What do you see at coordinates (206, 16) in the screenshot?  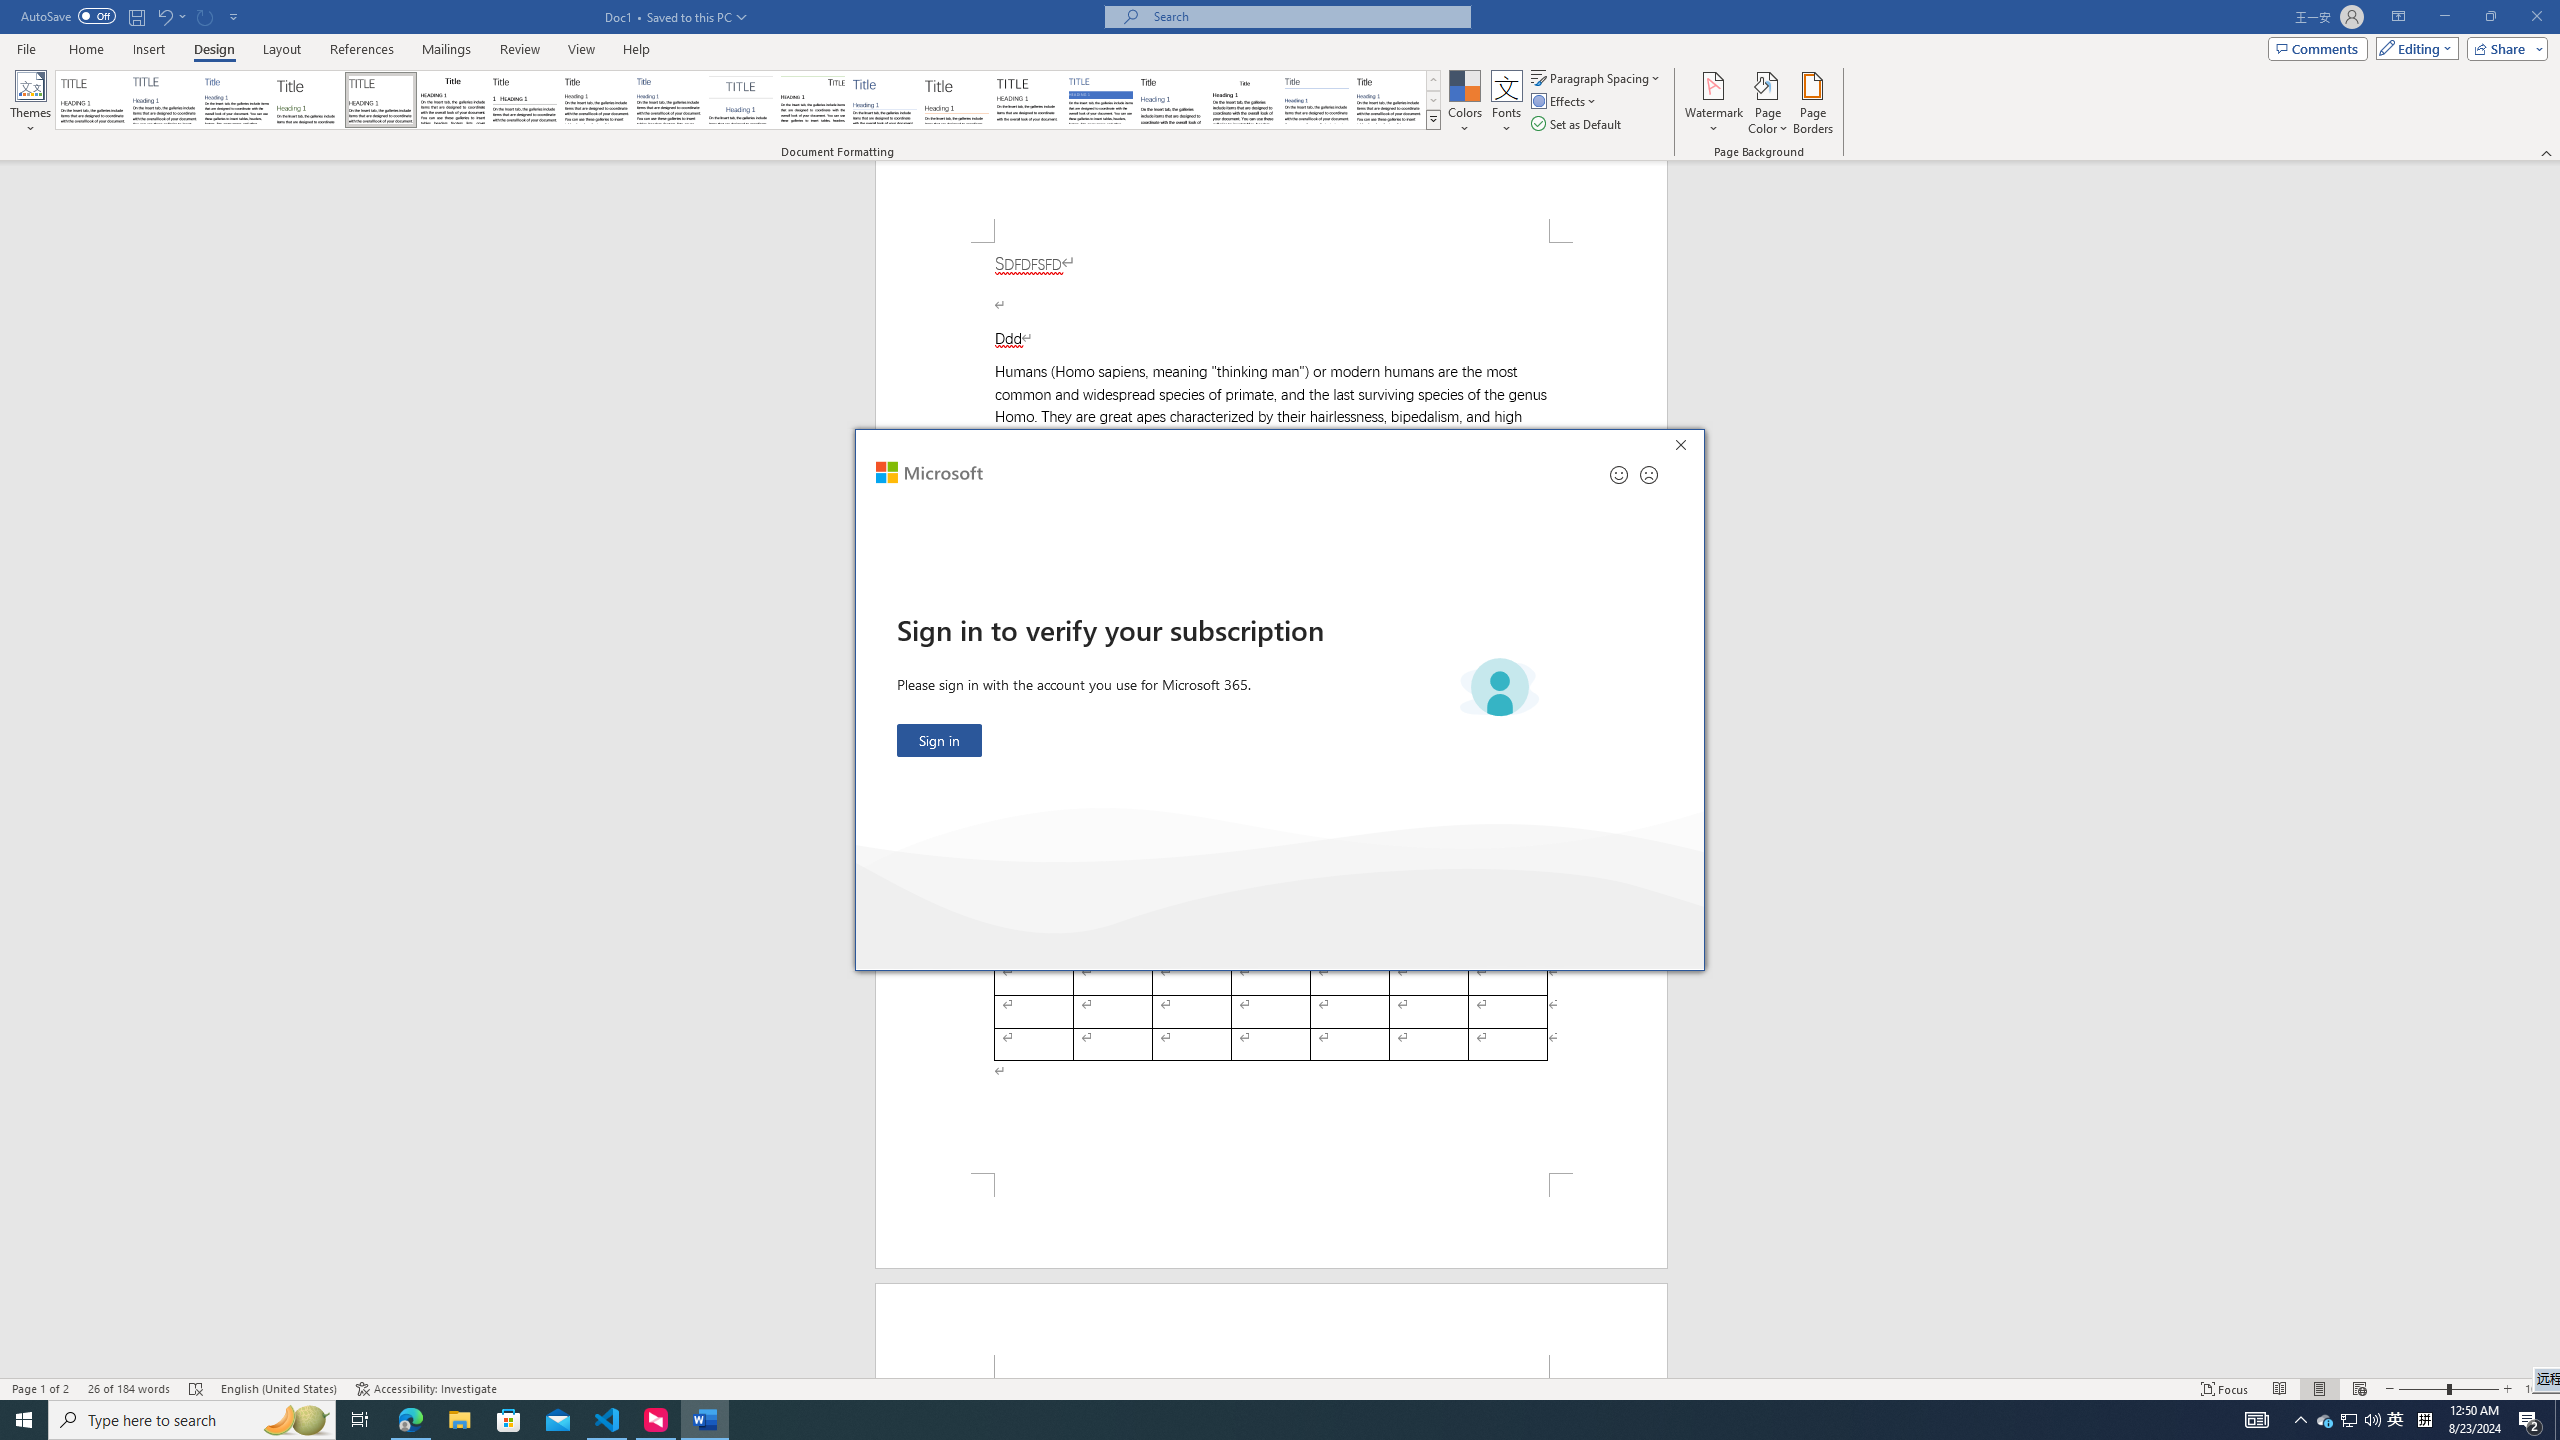 I see `Can't Repeat` at bounding box center [206, 16].